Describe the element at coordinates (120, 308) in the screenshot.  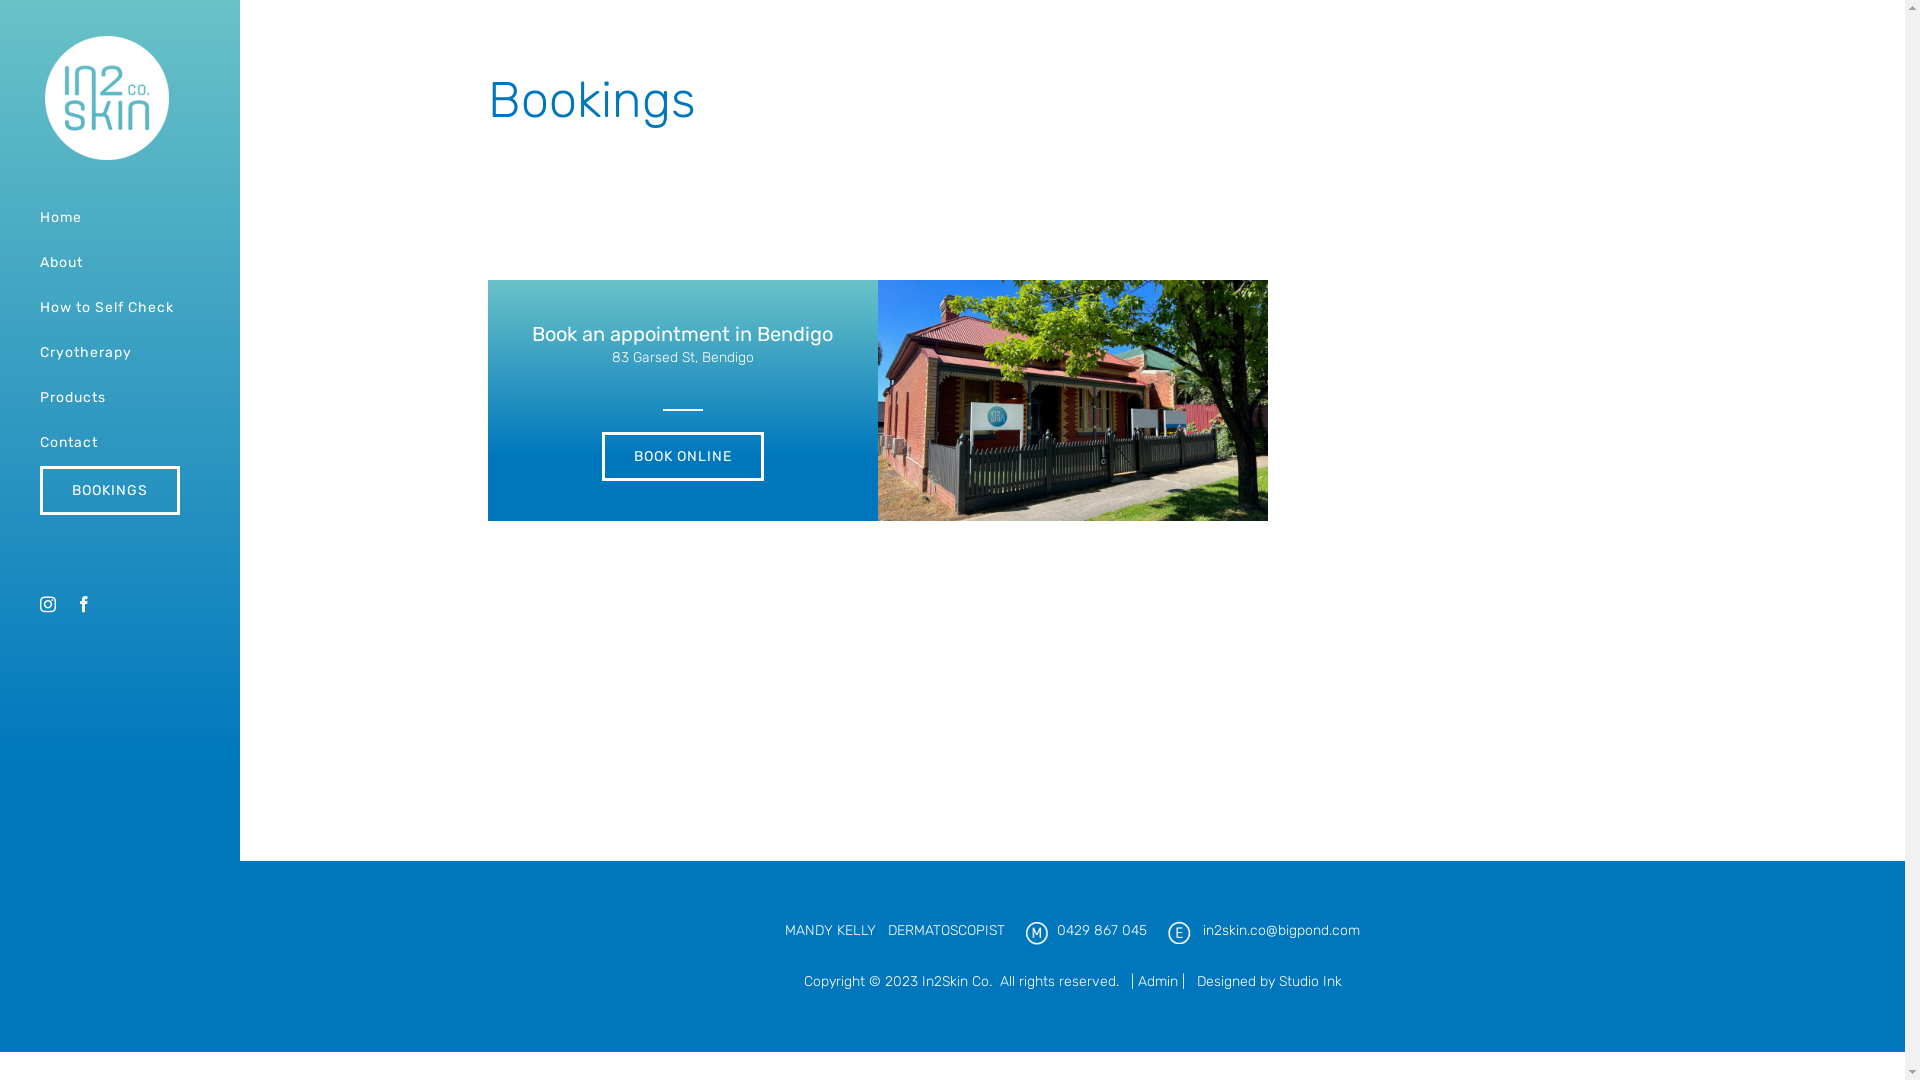
I see `How to Self Check` at that location.